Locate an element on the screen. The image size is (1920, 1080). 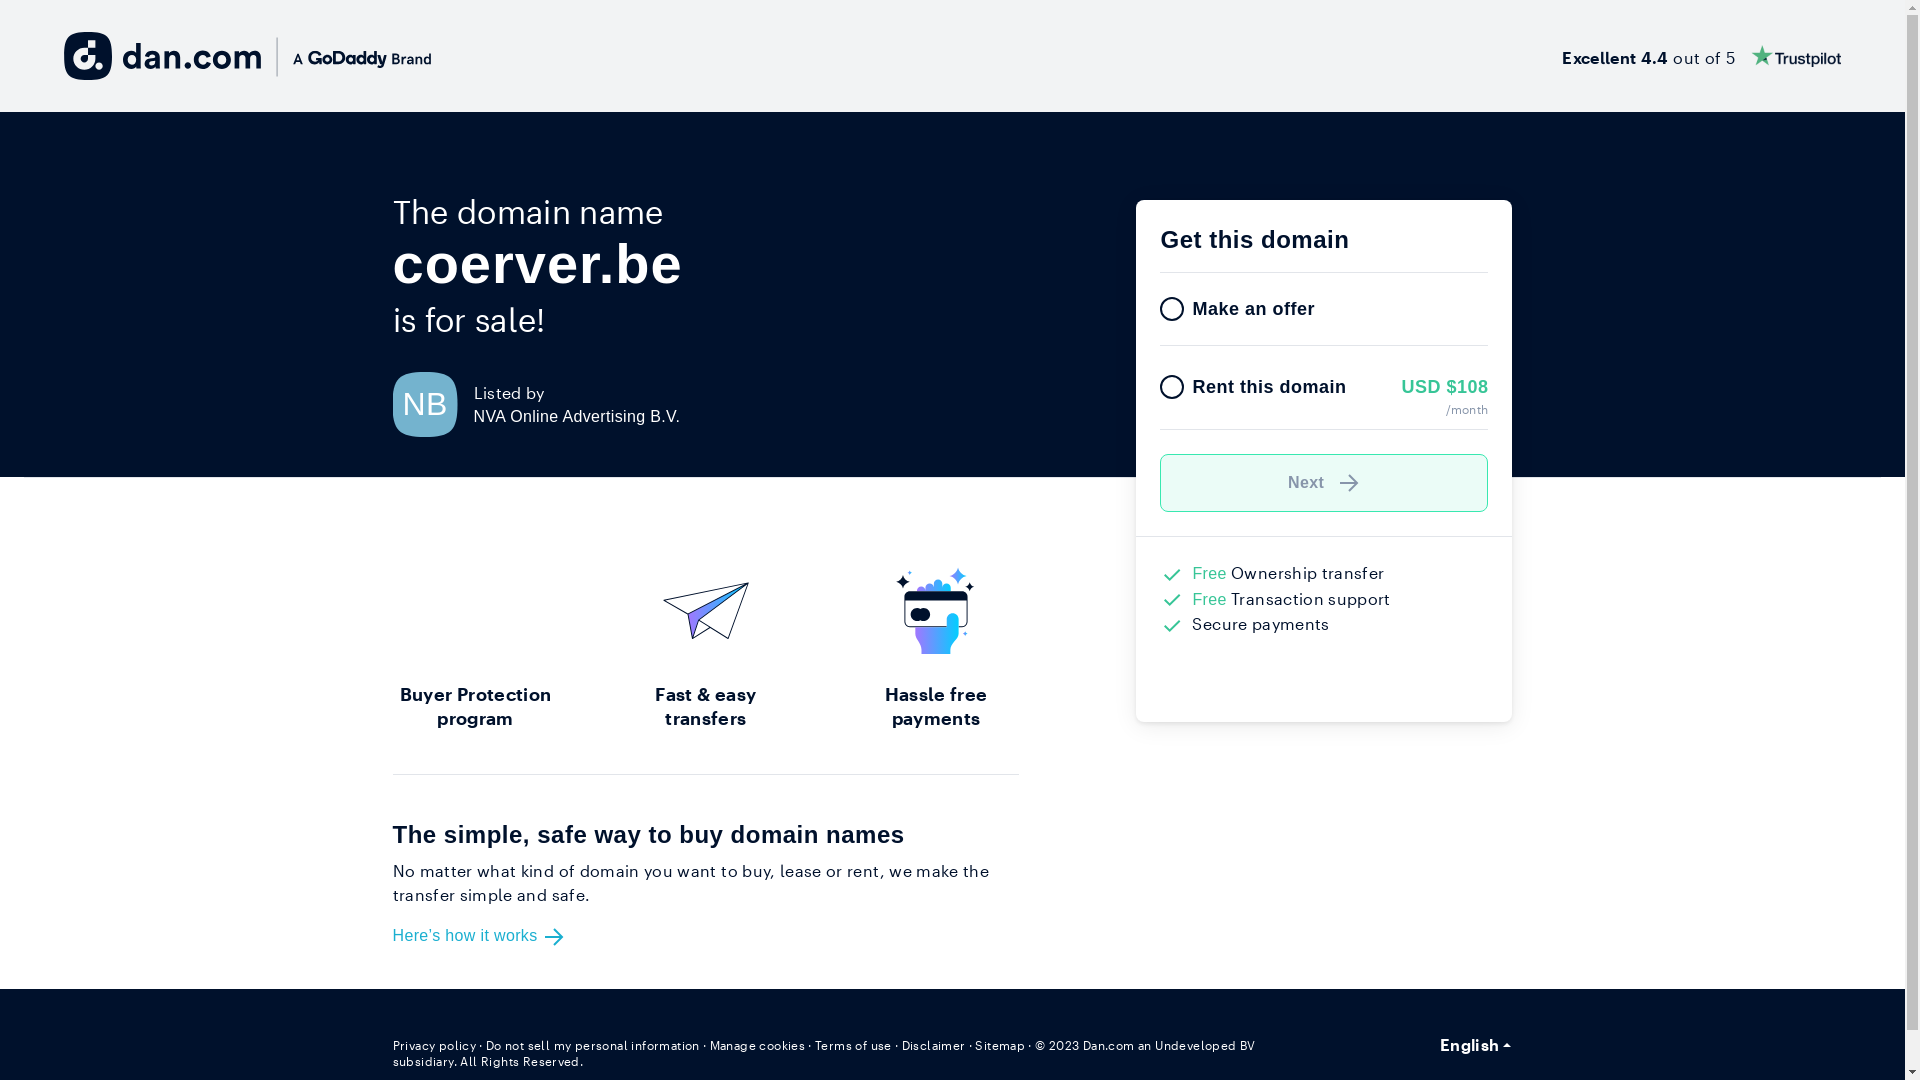
Privacy policy is located at coordinates (434, 1045).